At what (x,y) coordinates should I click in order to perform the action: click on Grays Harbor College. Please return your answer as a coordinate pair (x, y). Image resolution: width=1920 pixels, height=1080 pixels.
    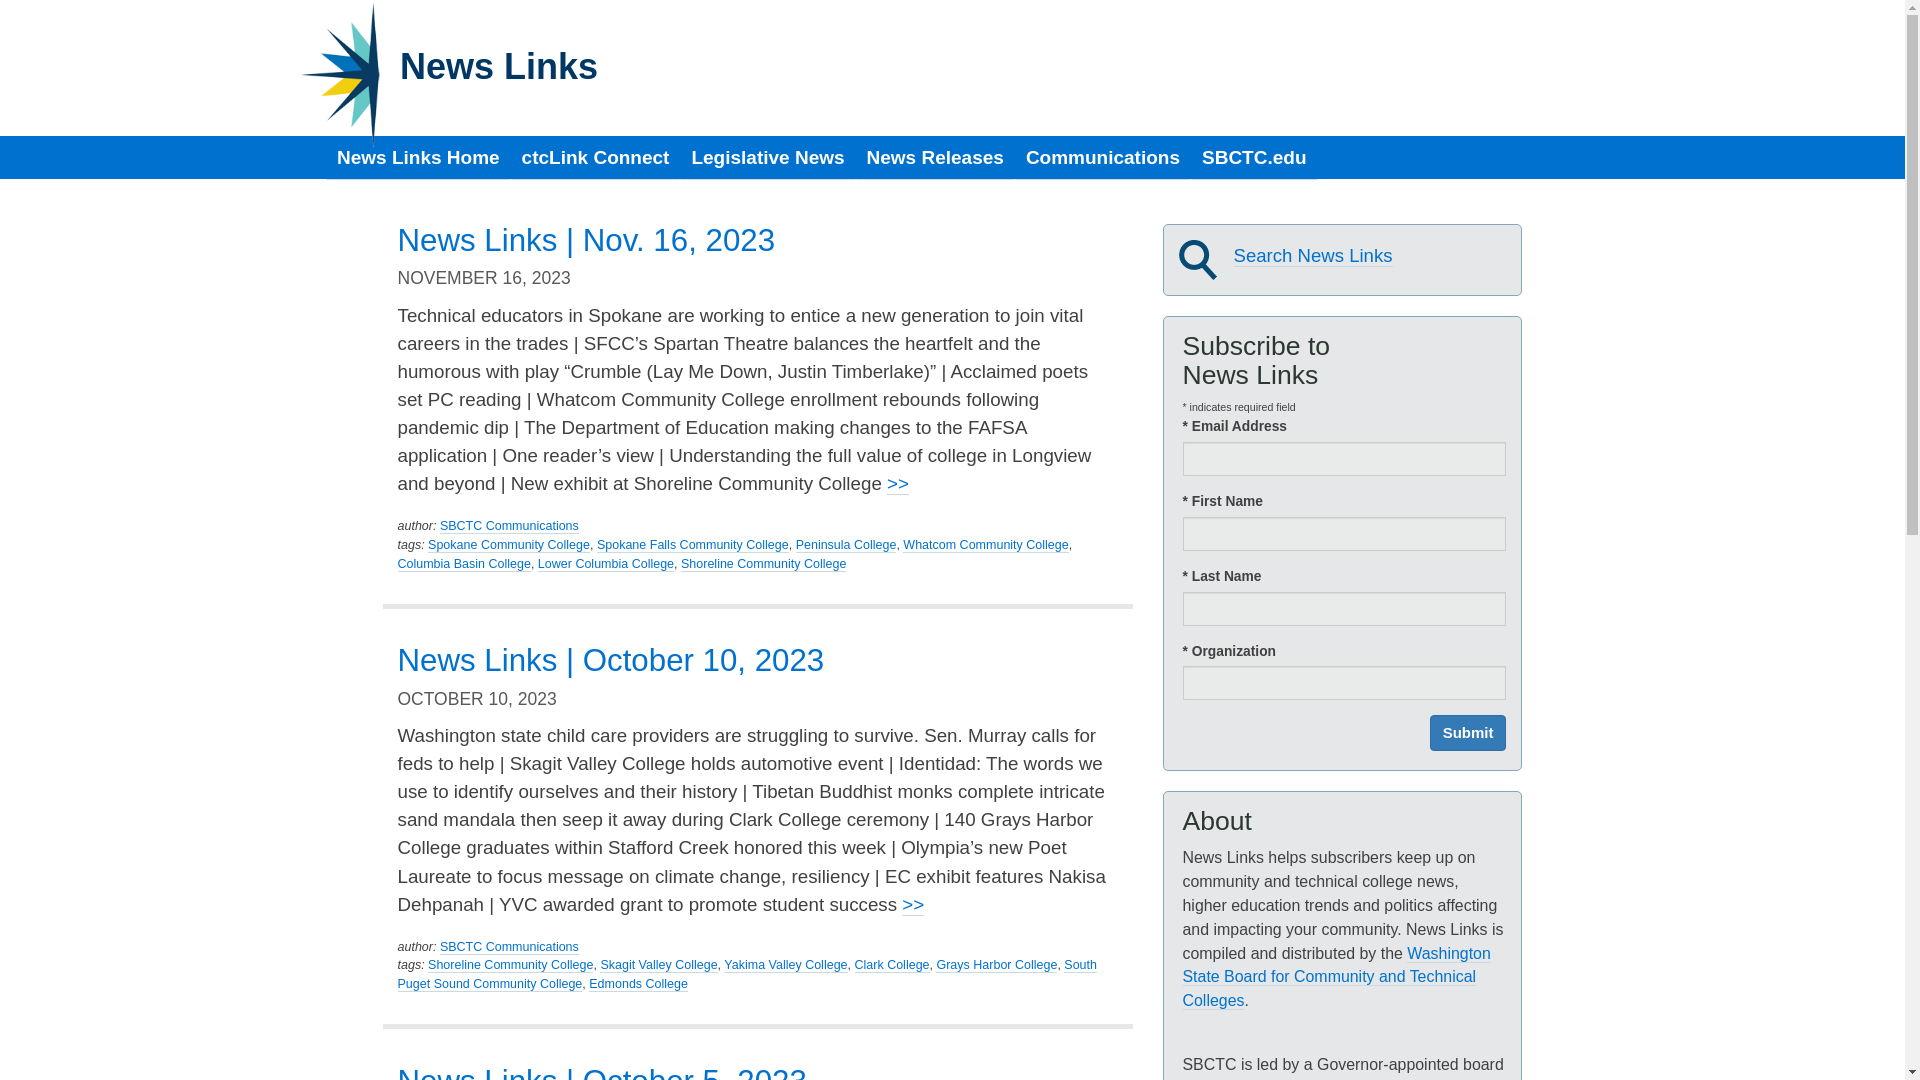
    Looking at the image, I should click on (996, 965).